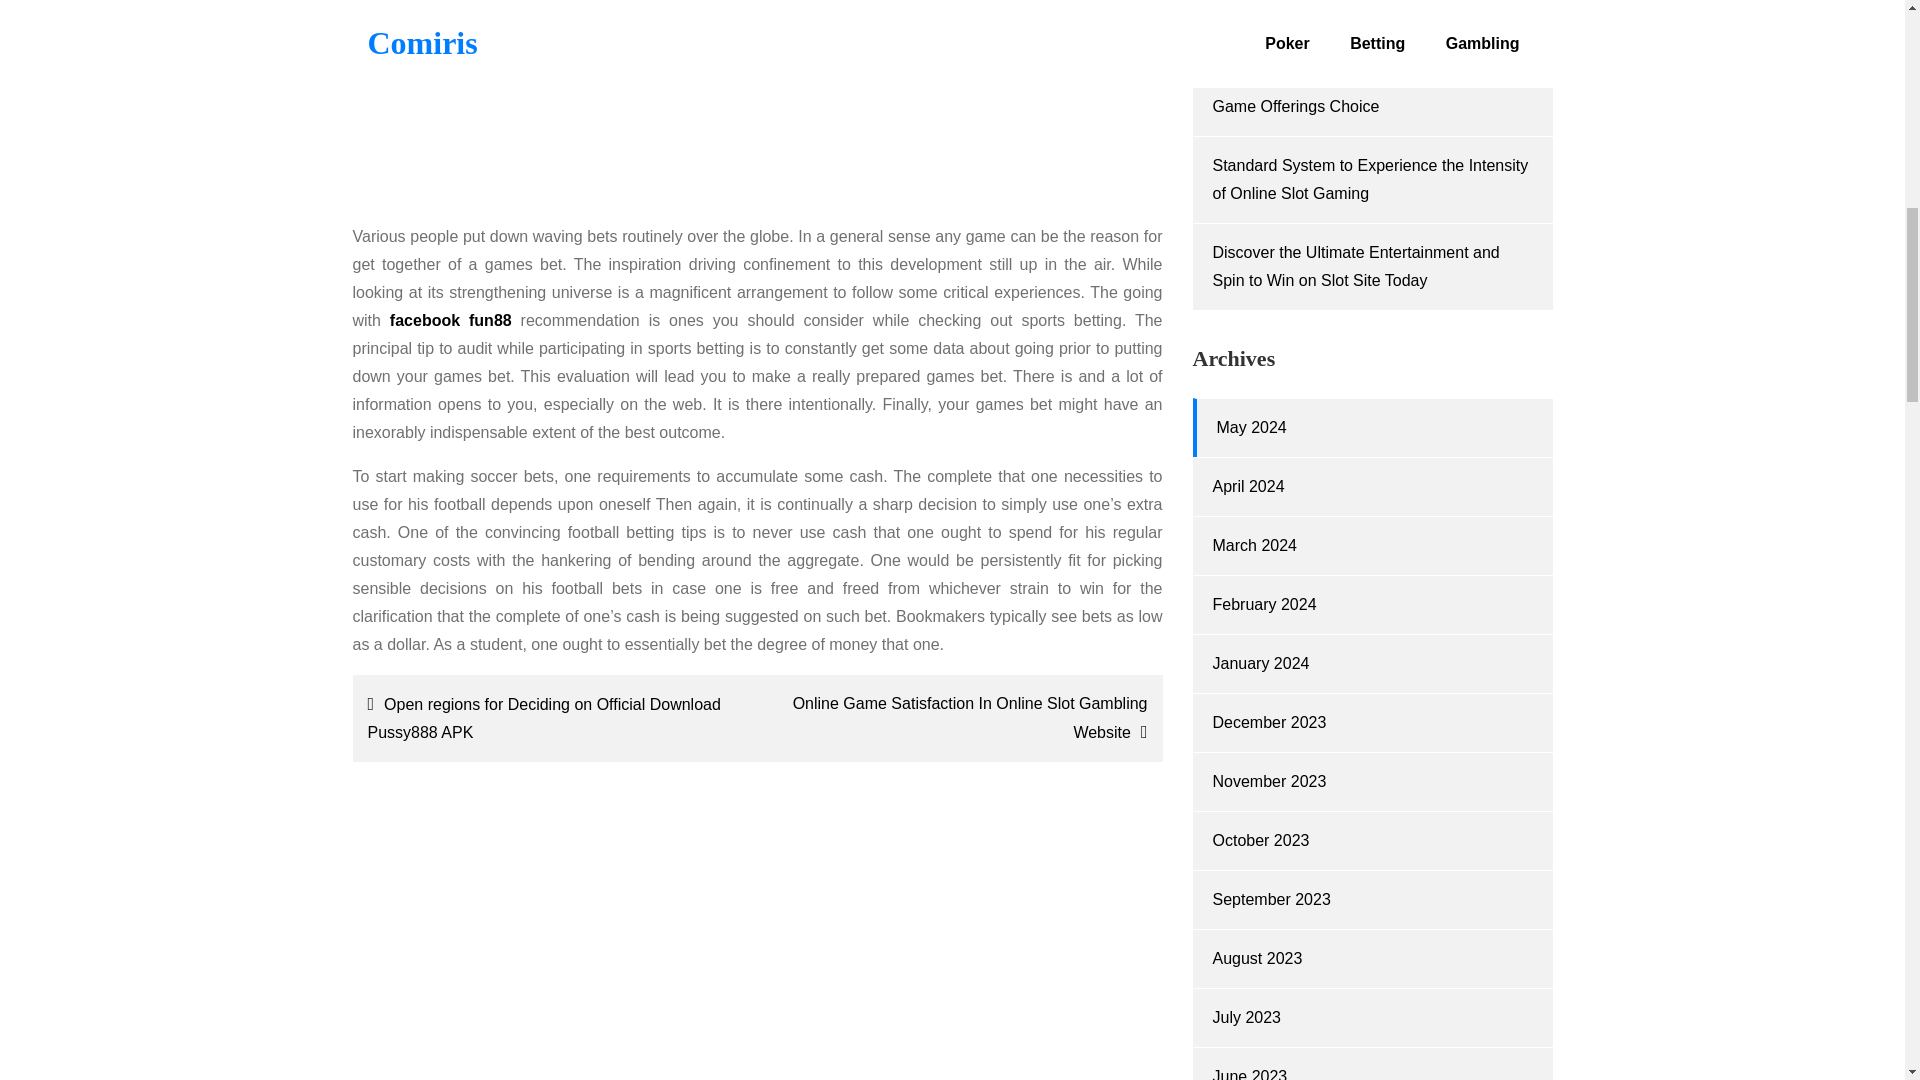  I want to click on Online Game Satisfaction In Online Slot Gambling Website, so click(964, 718).